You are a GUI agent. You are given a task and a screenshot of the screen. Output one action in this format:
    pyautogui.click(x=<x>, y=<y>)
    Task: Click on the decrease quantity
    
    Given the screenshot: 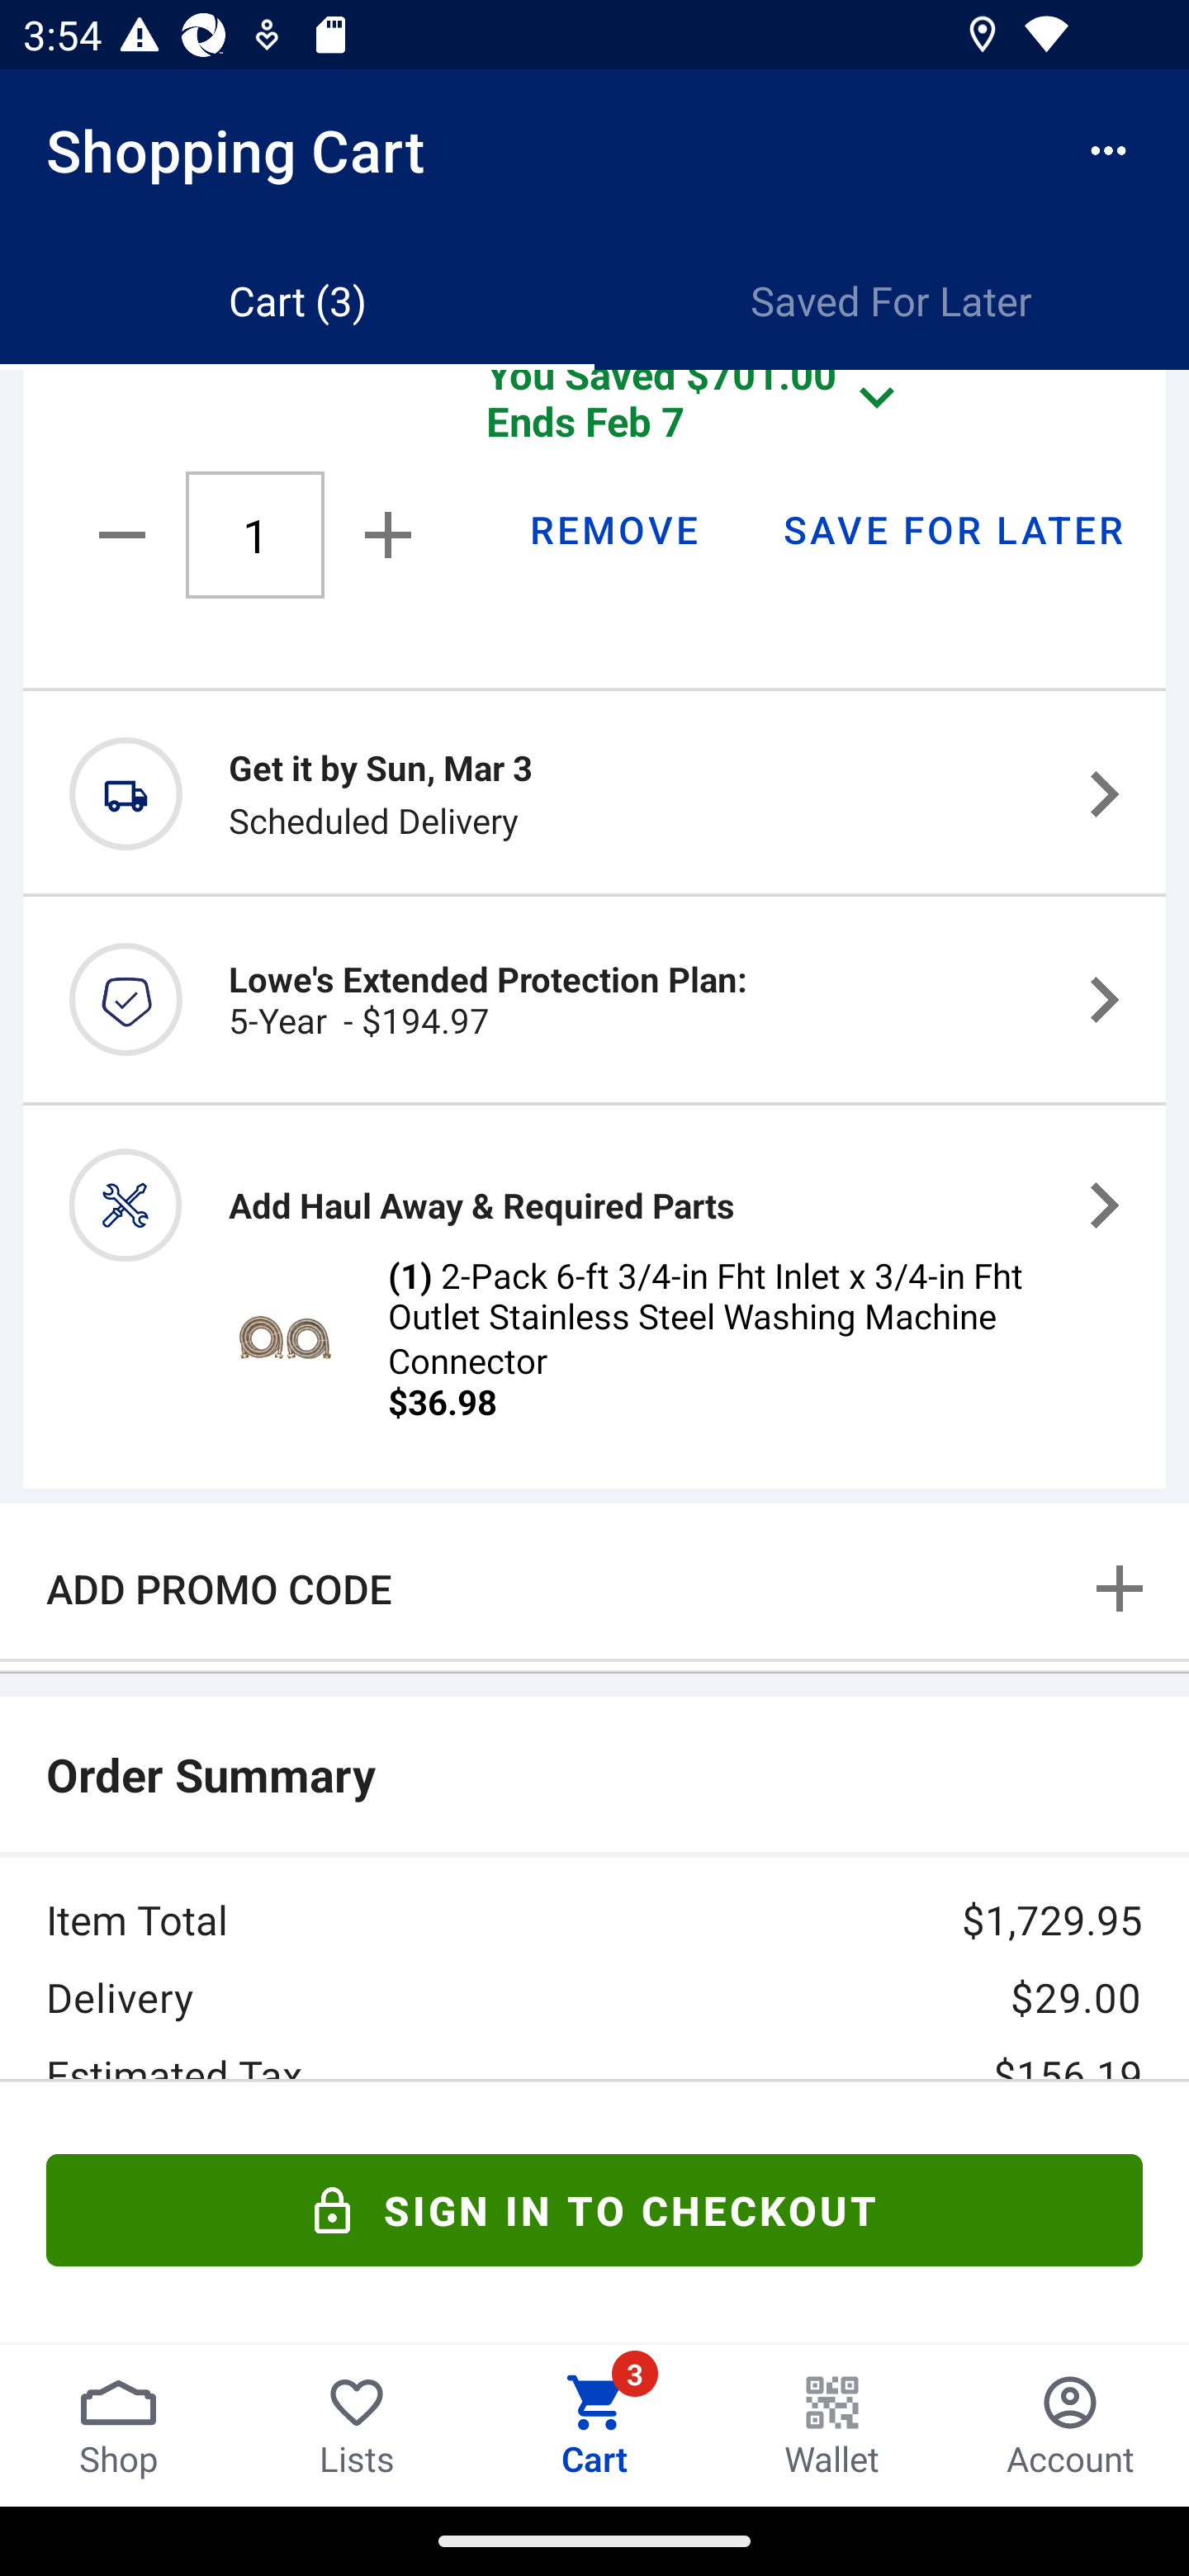 What is the action you would take?
    pyautogui.click(x=127, y=535)
    